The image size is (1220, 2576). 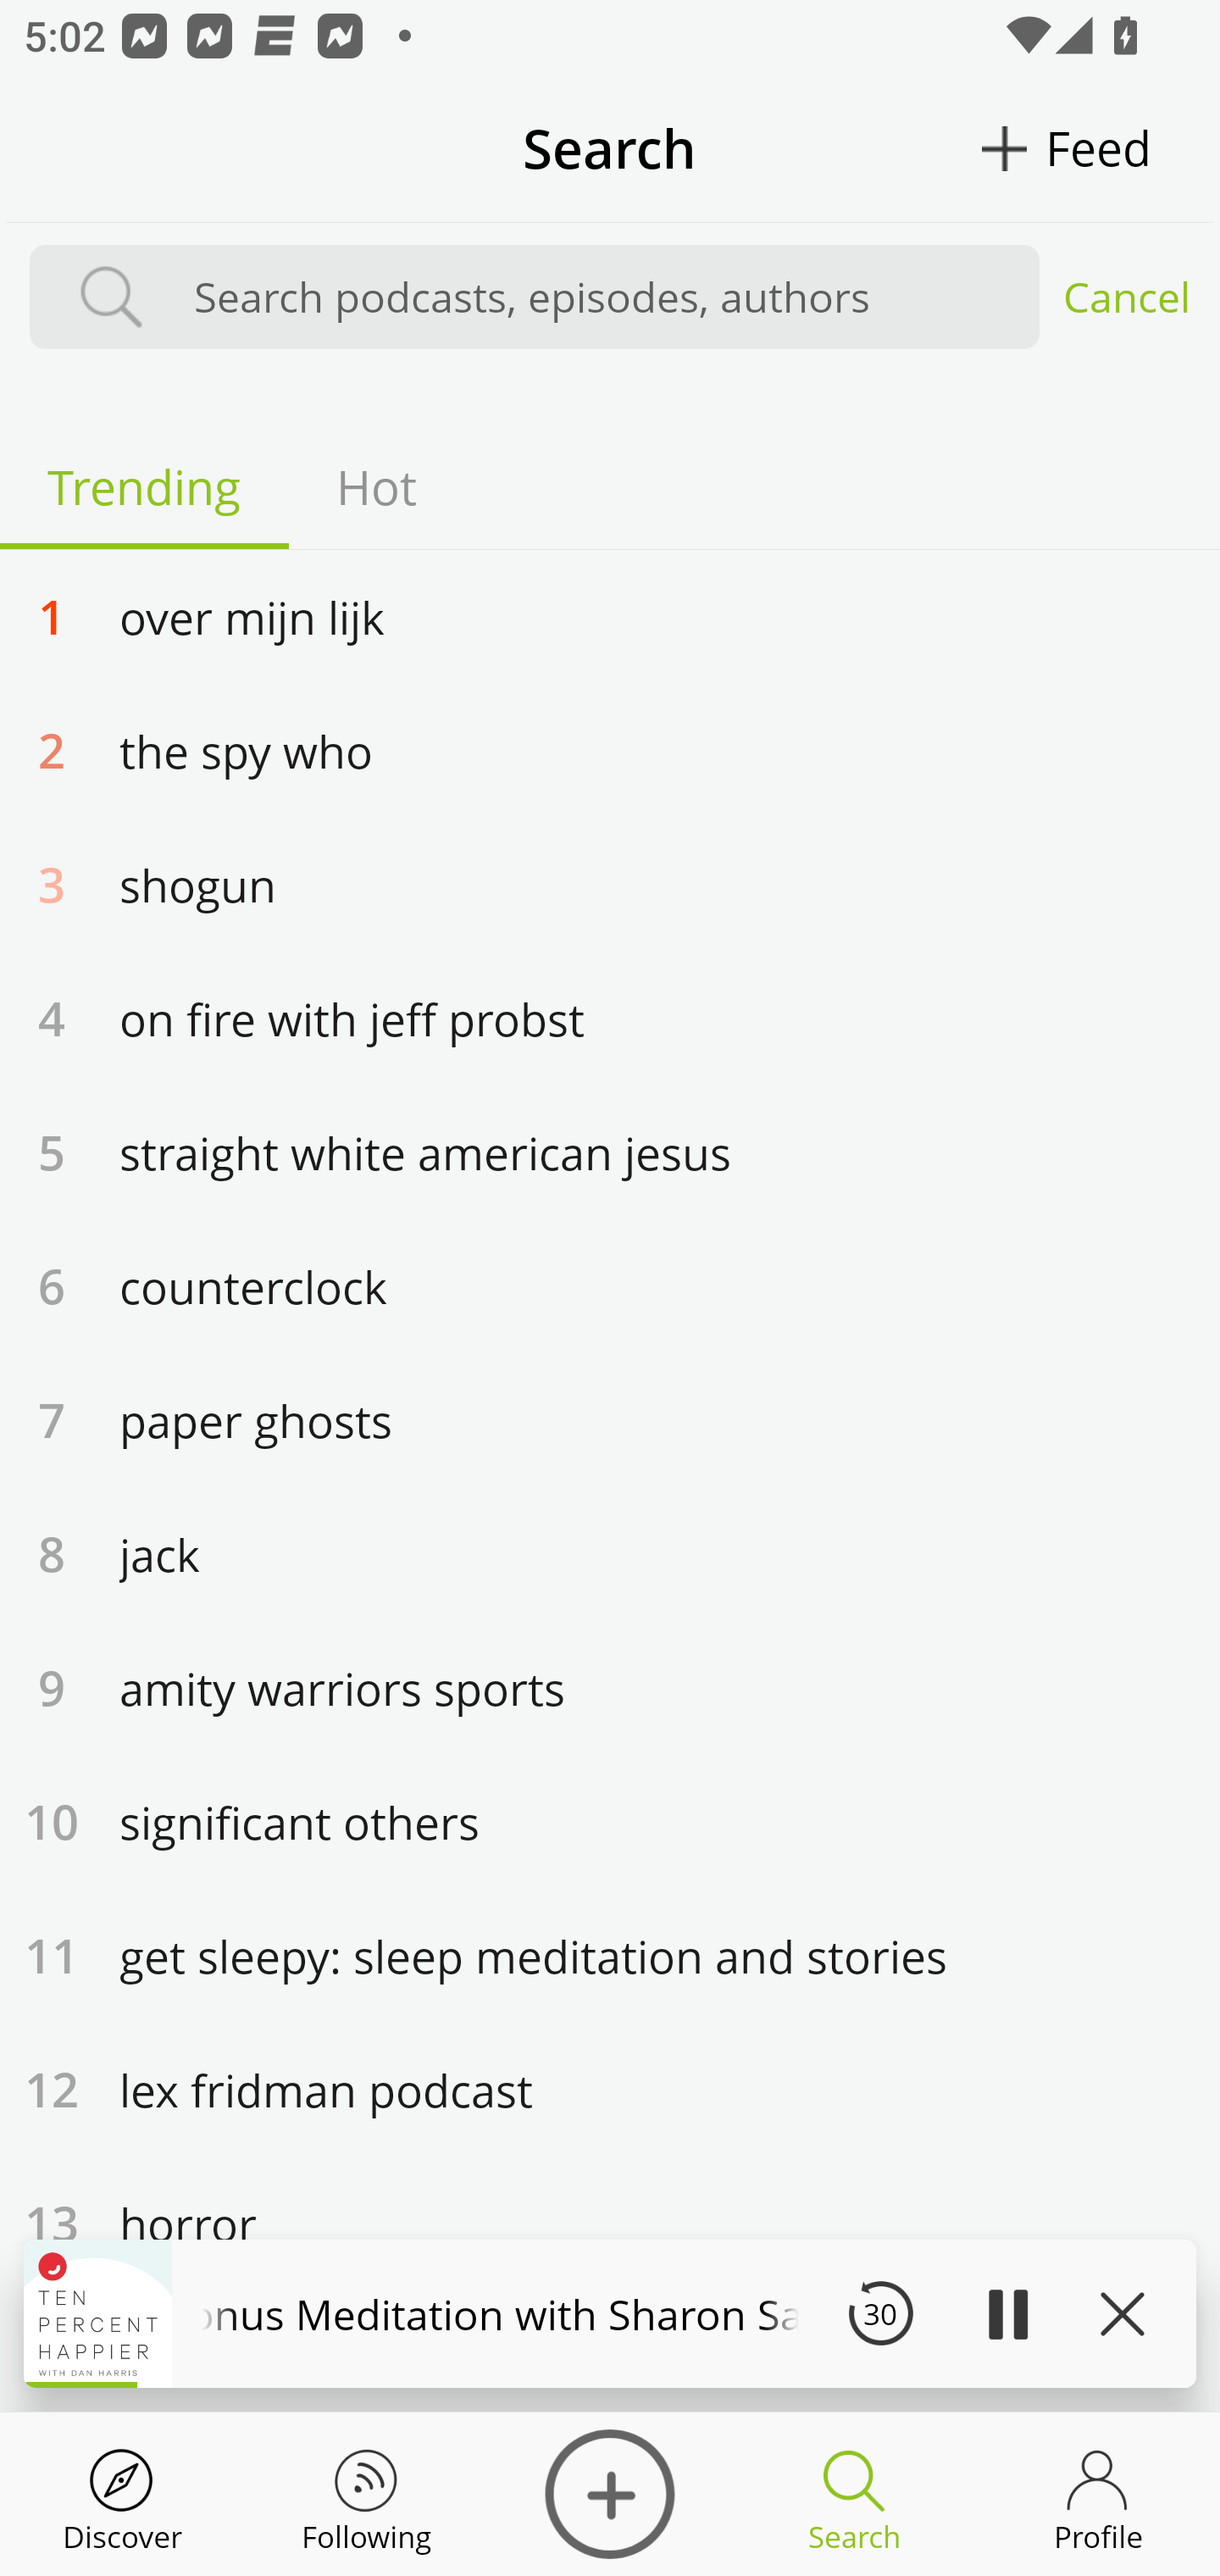 I want to click on Discover Following, so click(x=366, y=2495).